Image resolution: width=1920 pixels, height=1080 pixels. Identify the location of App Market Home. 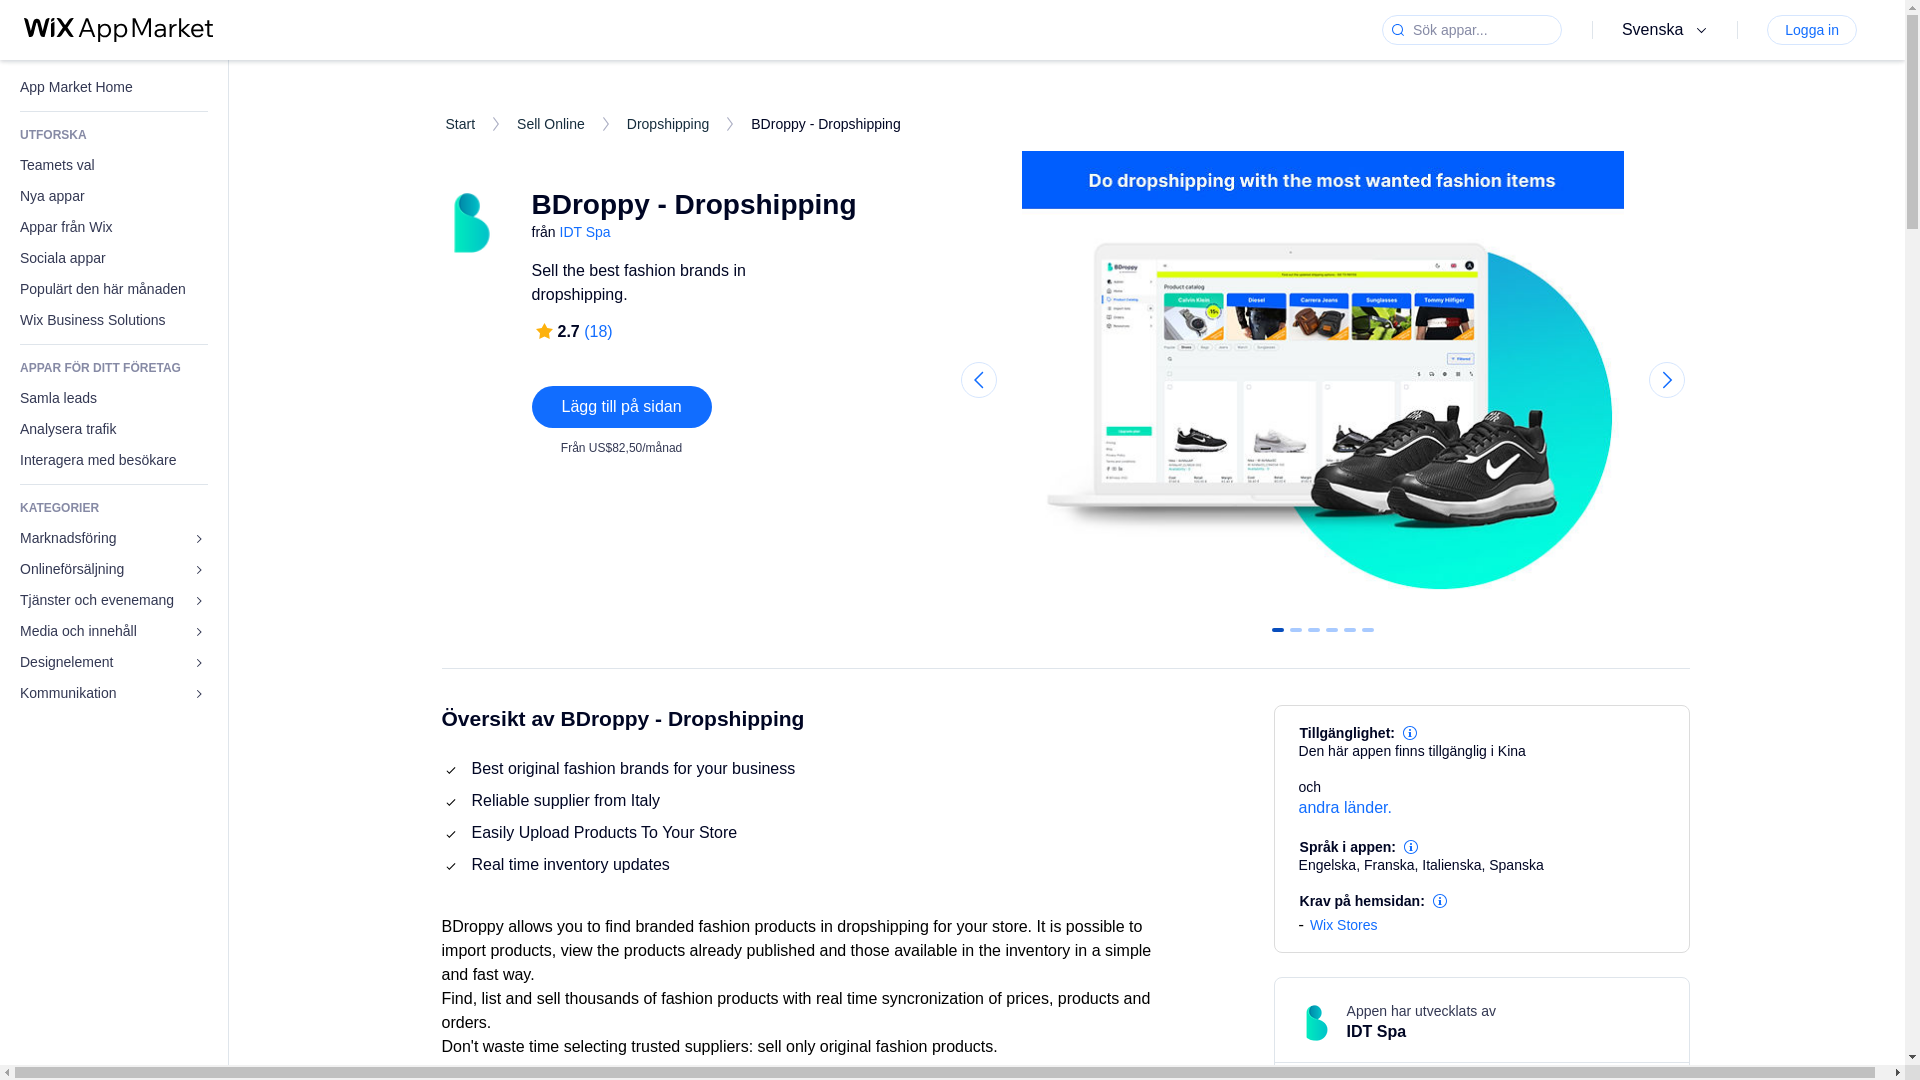
(114, 87).